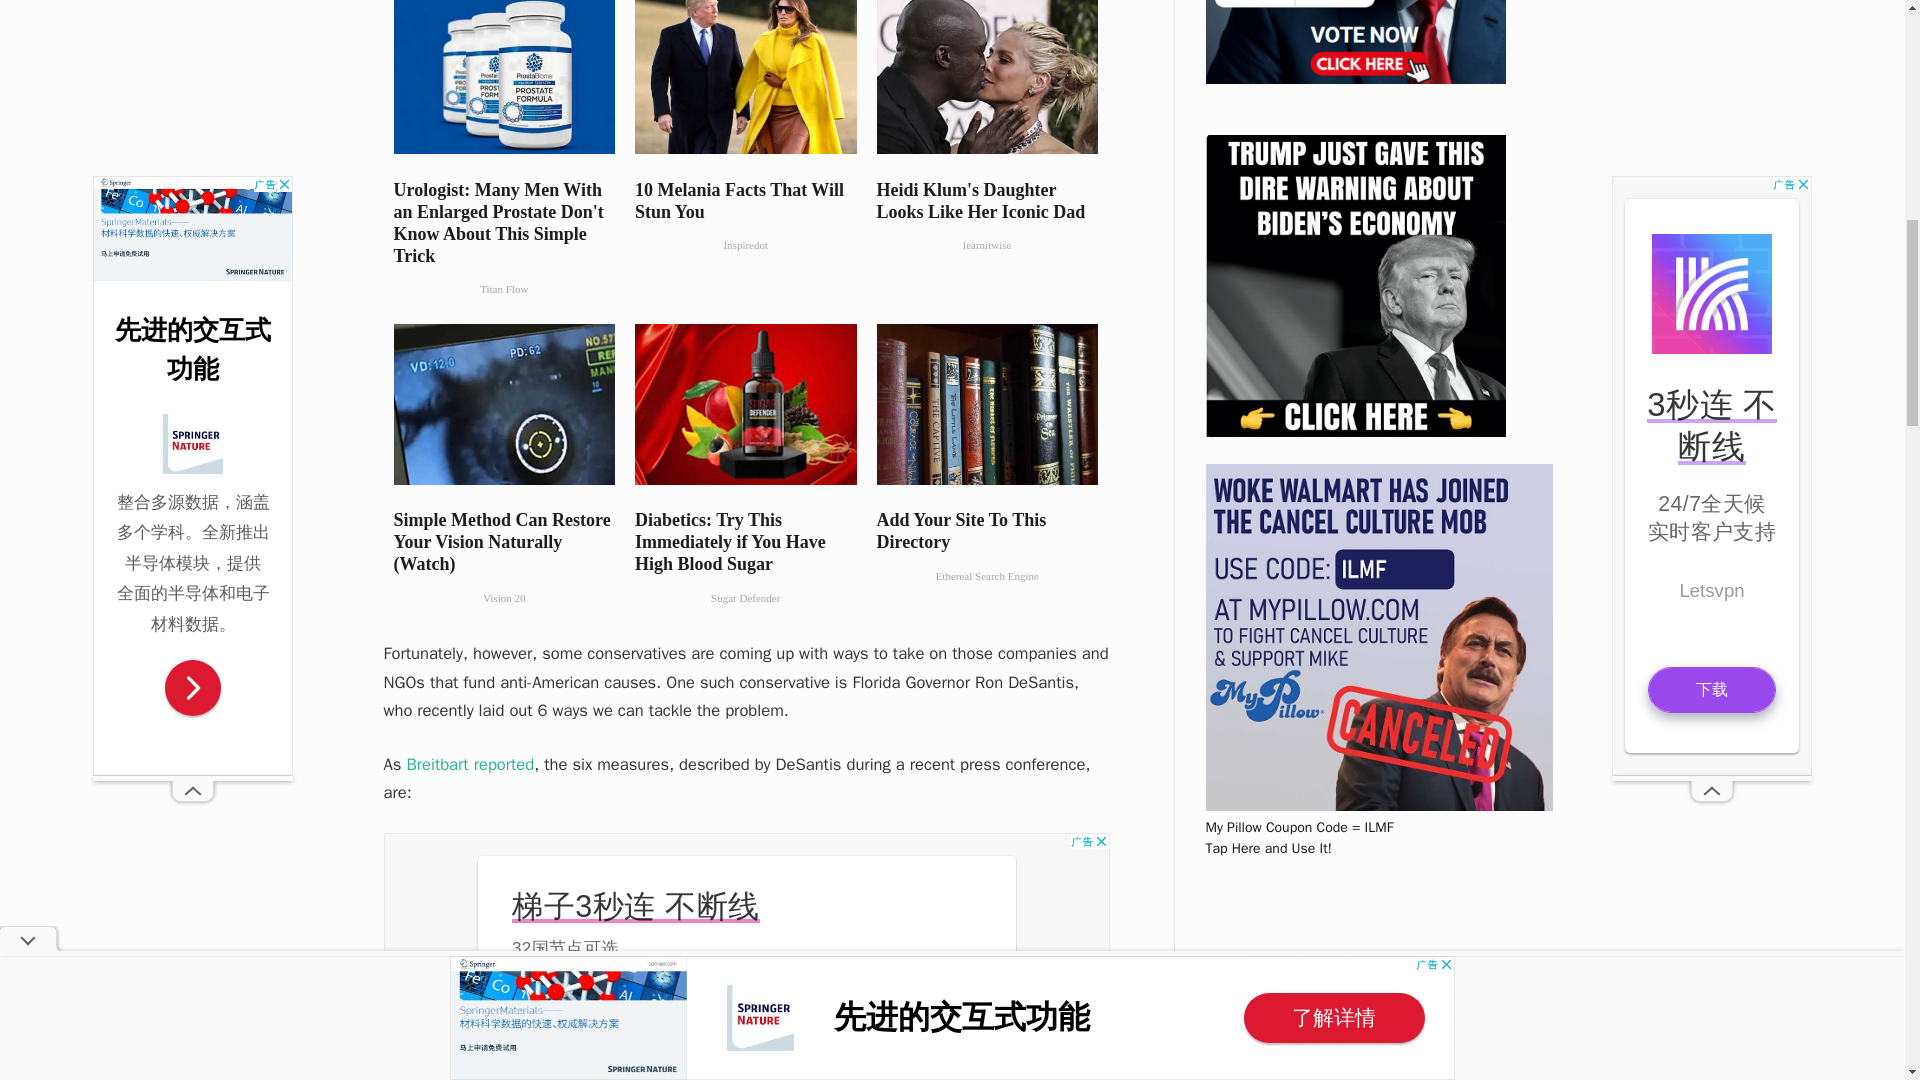  I want to click on Advertisement, so click(746, 956).